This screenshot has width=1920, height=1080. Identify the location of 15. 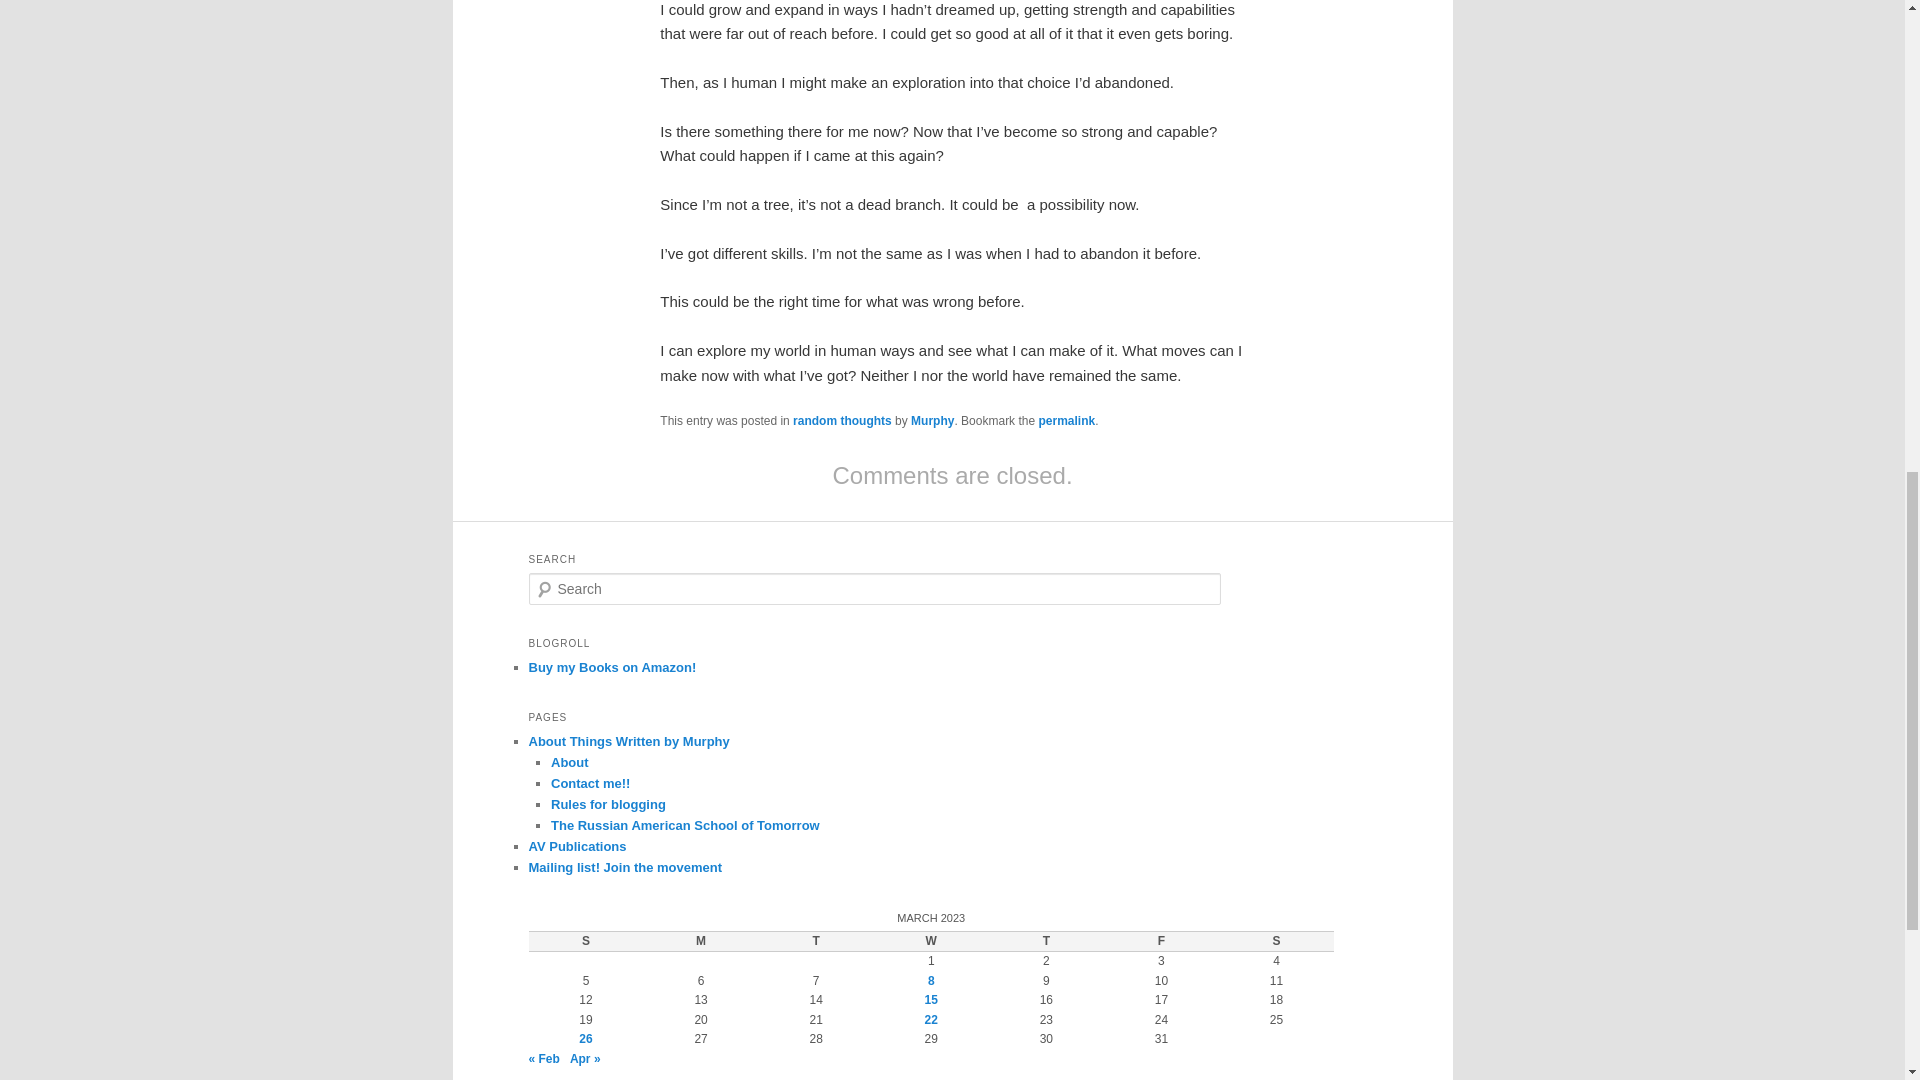
(932, 999).